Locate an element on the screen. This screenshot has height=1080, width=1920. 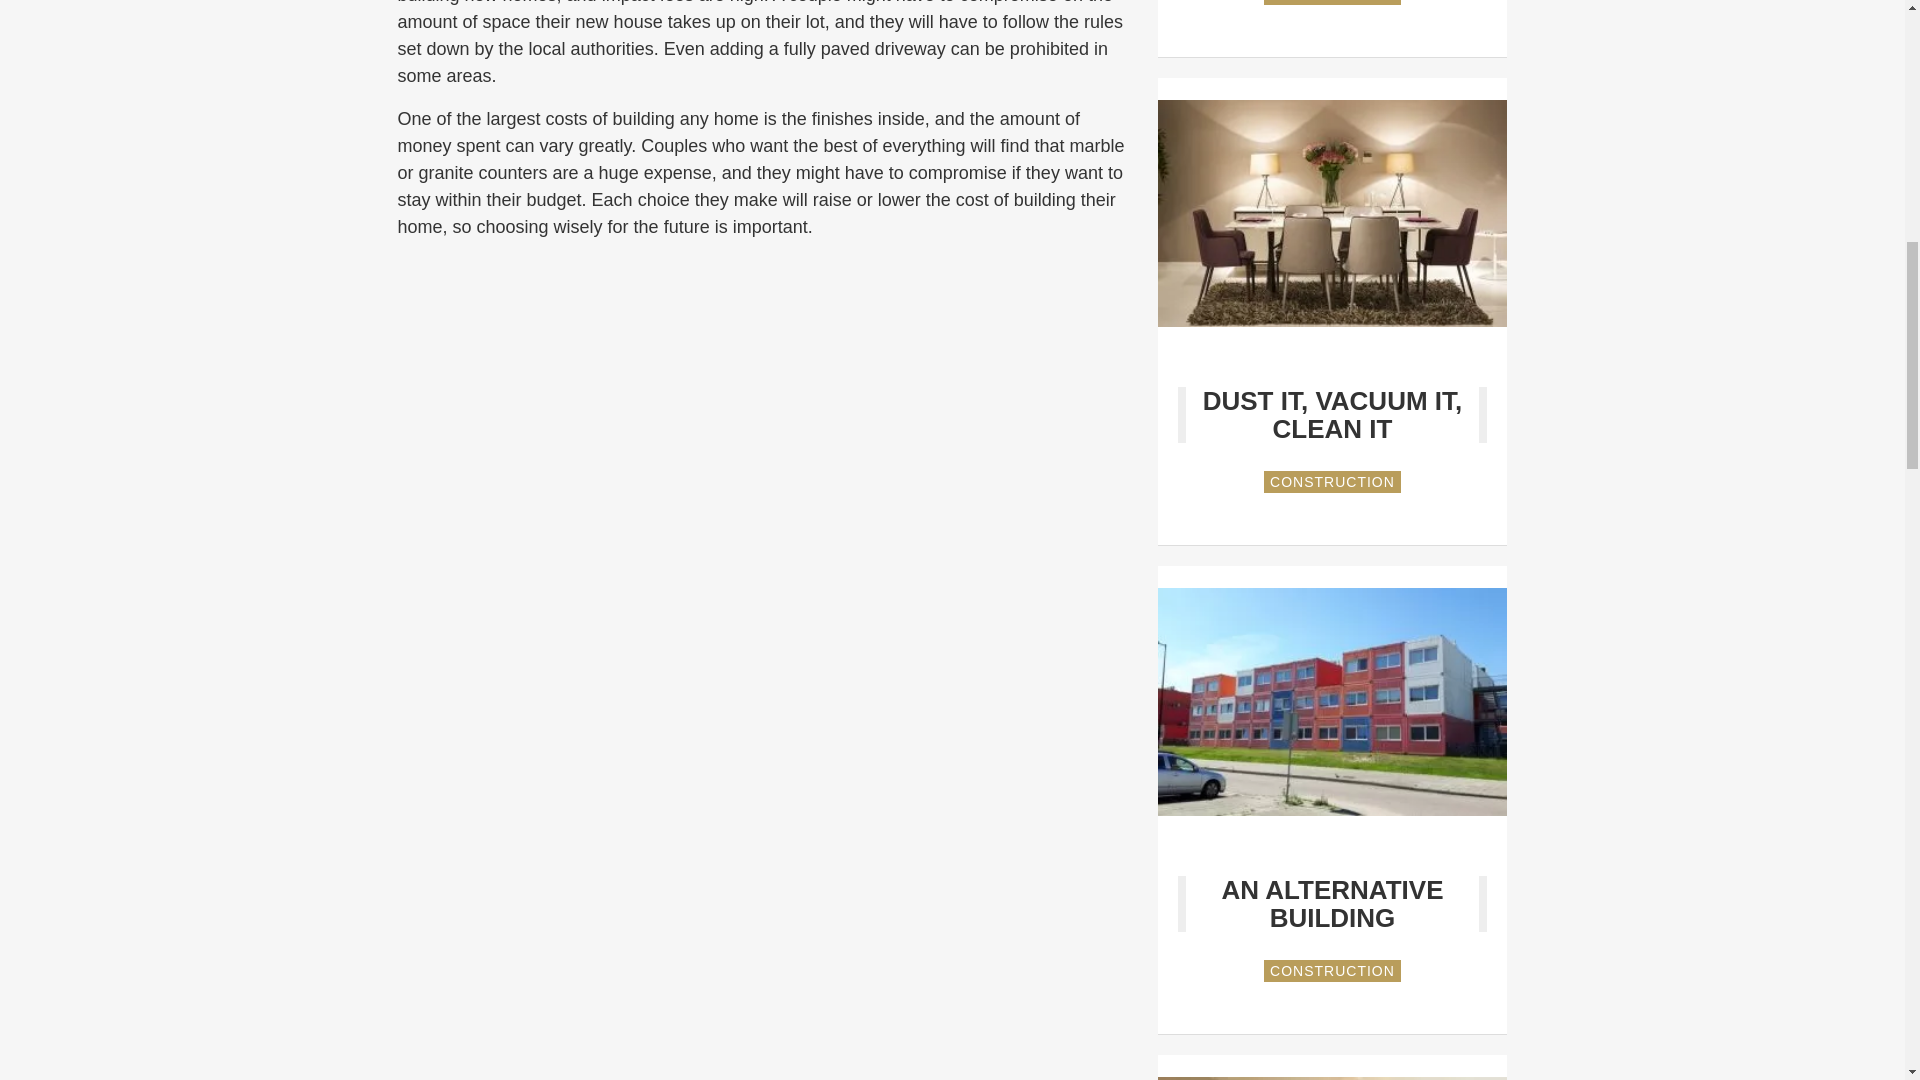
DUST IT, VACUUM IT, CLEAN IT is located at coordinates (1333, 414).